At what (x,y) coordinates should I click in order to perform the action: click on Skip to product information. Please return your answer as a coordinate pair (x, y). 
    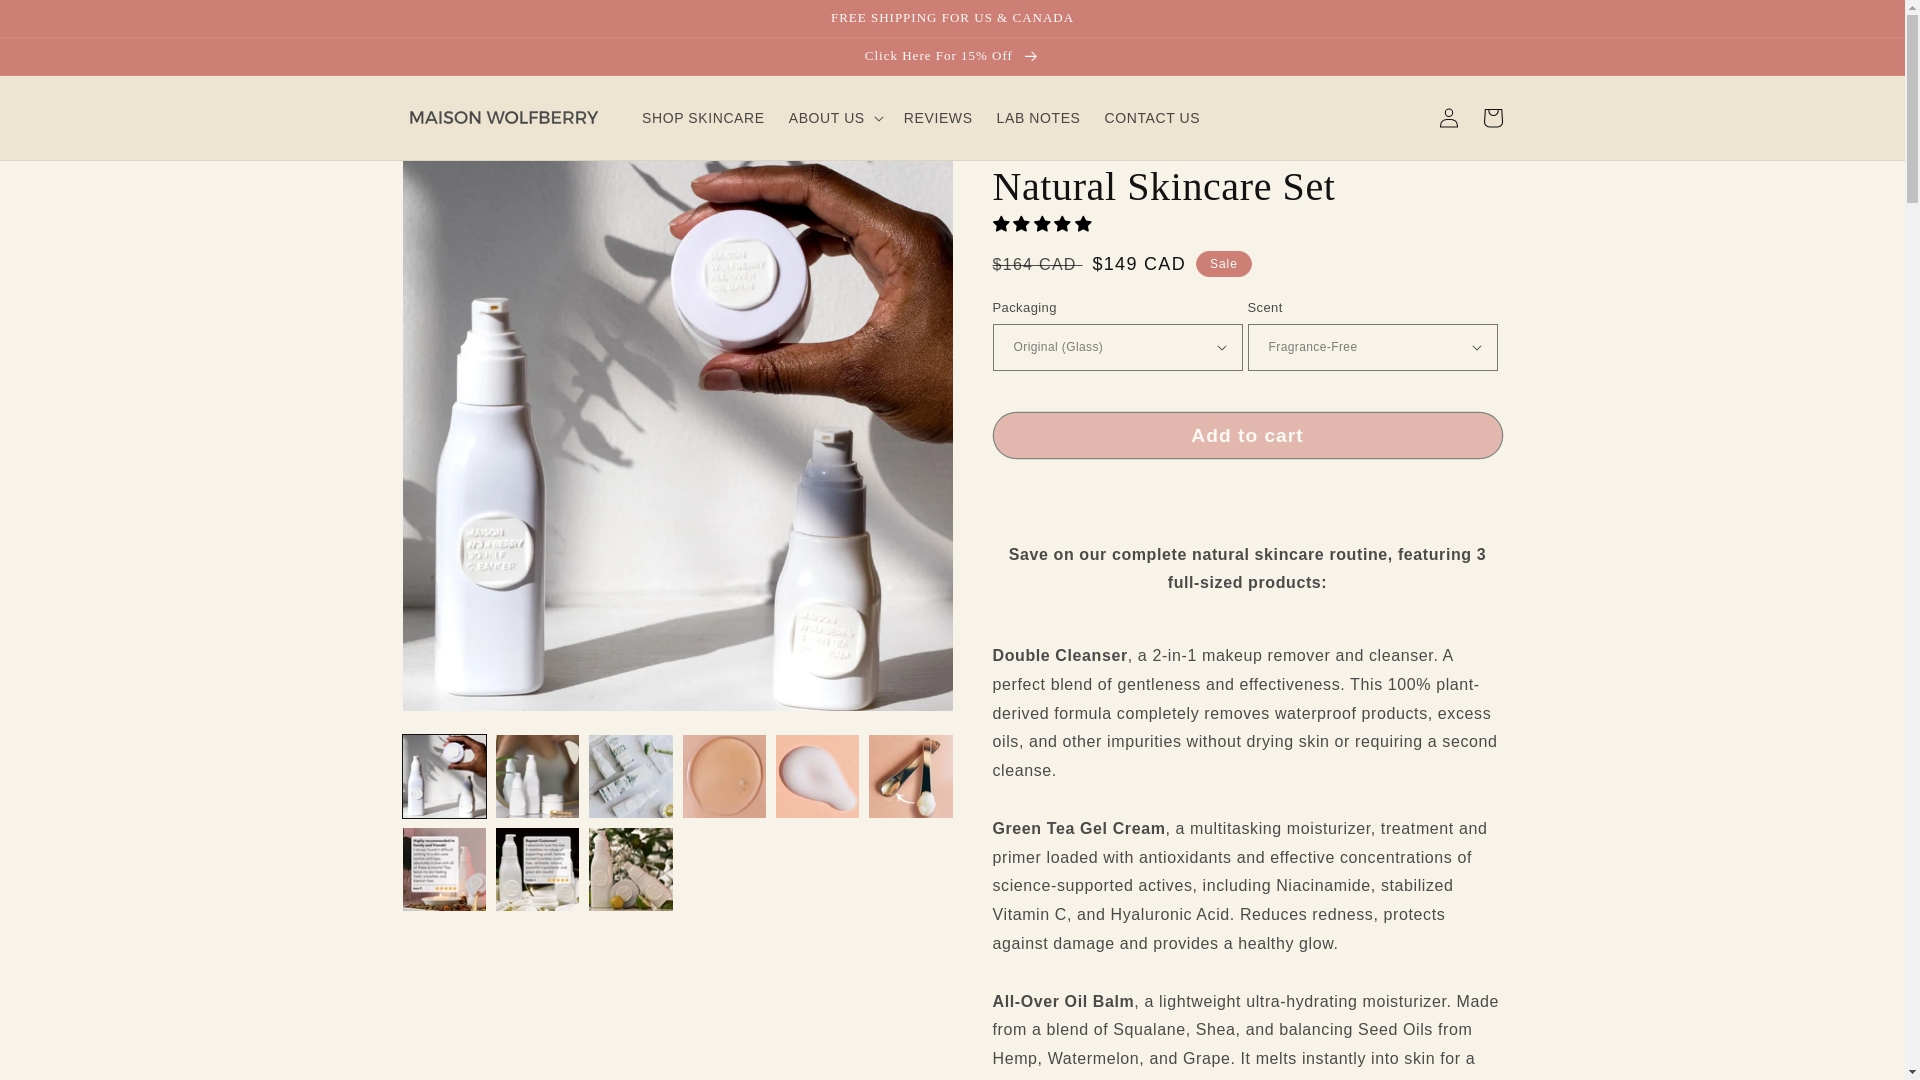
    Looking at the image, I should click on (462, 183).